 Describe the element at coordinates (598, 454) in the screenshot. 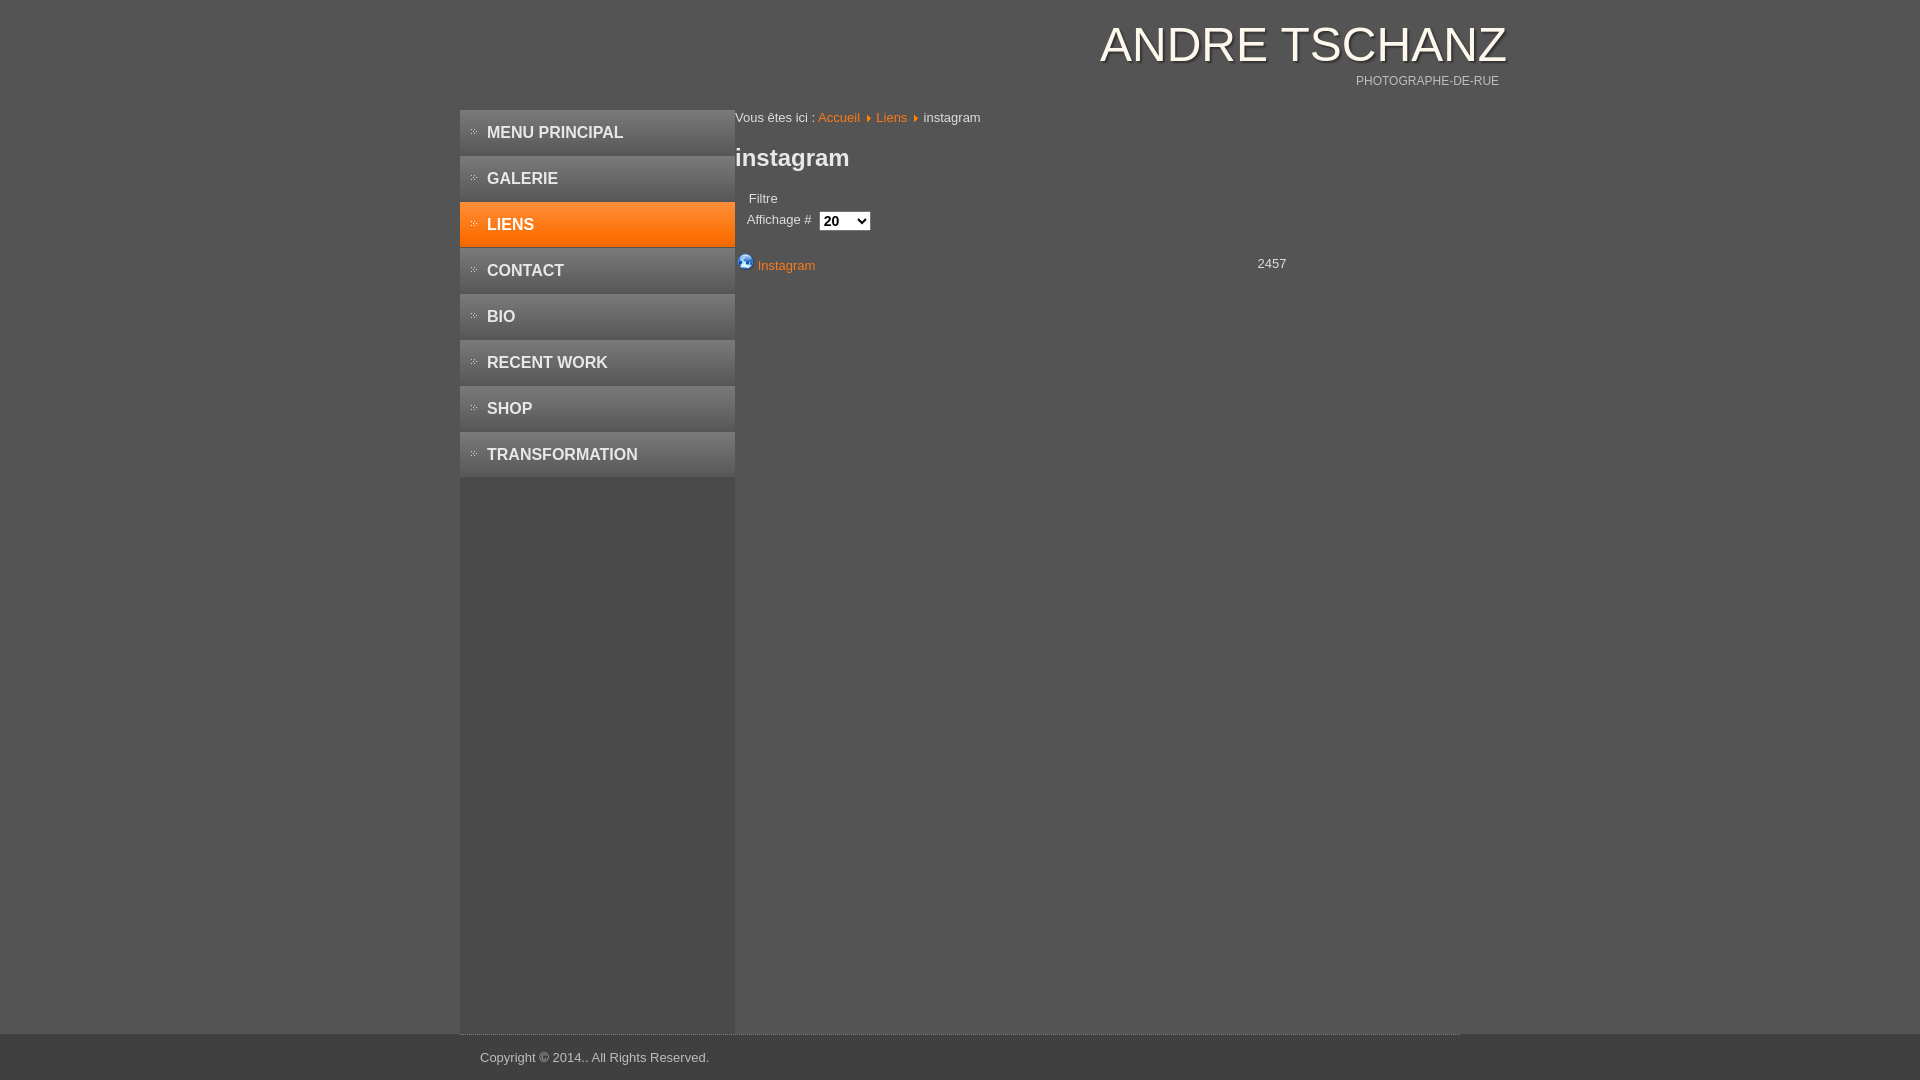

I see `TRANSFORMATION` at that location.